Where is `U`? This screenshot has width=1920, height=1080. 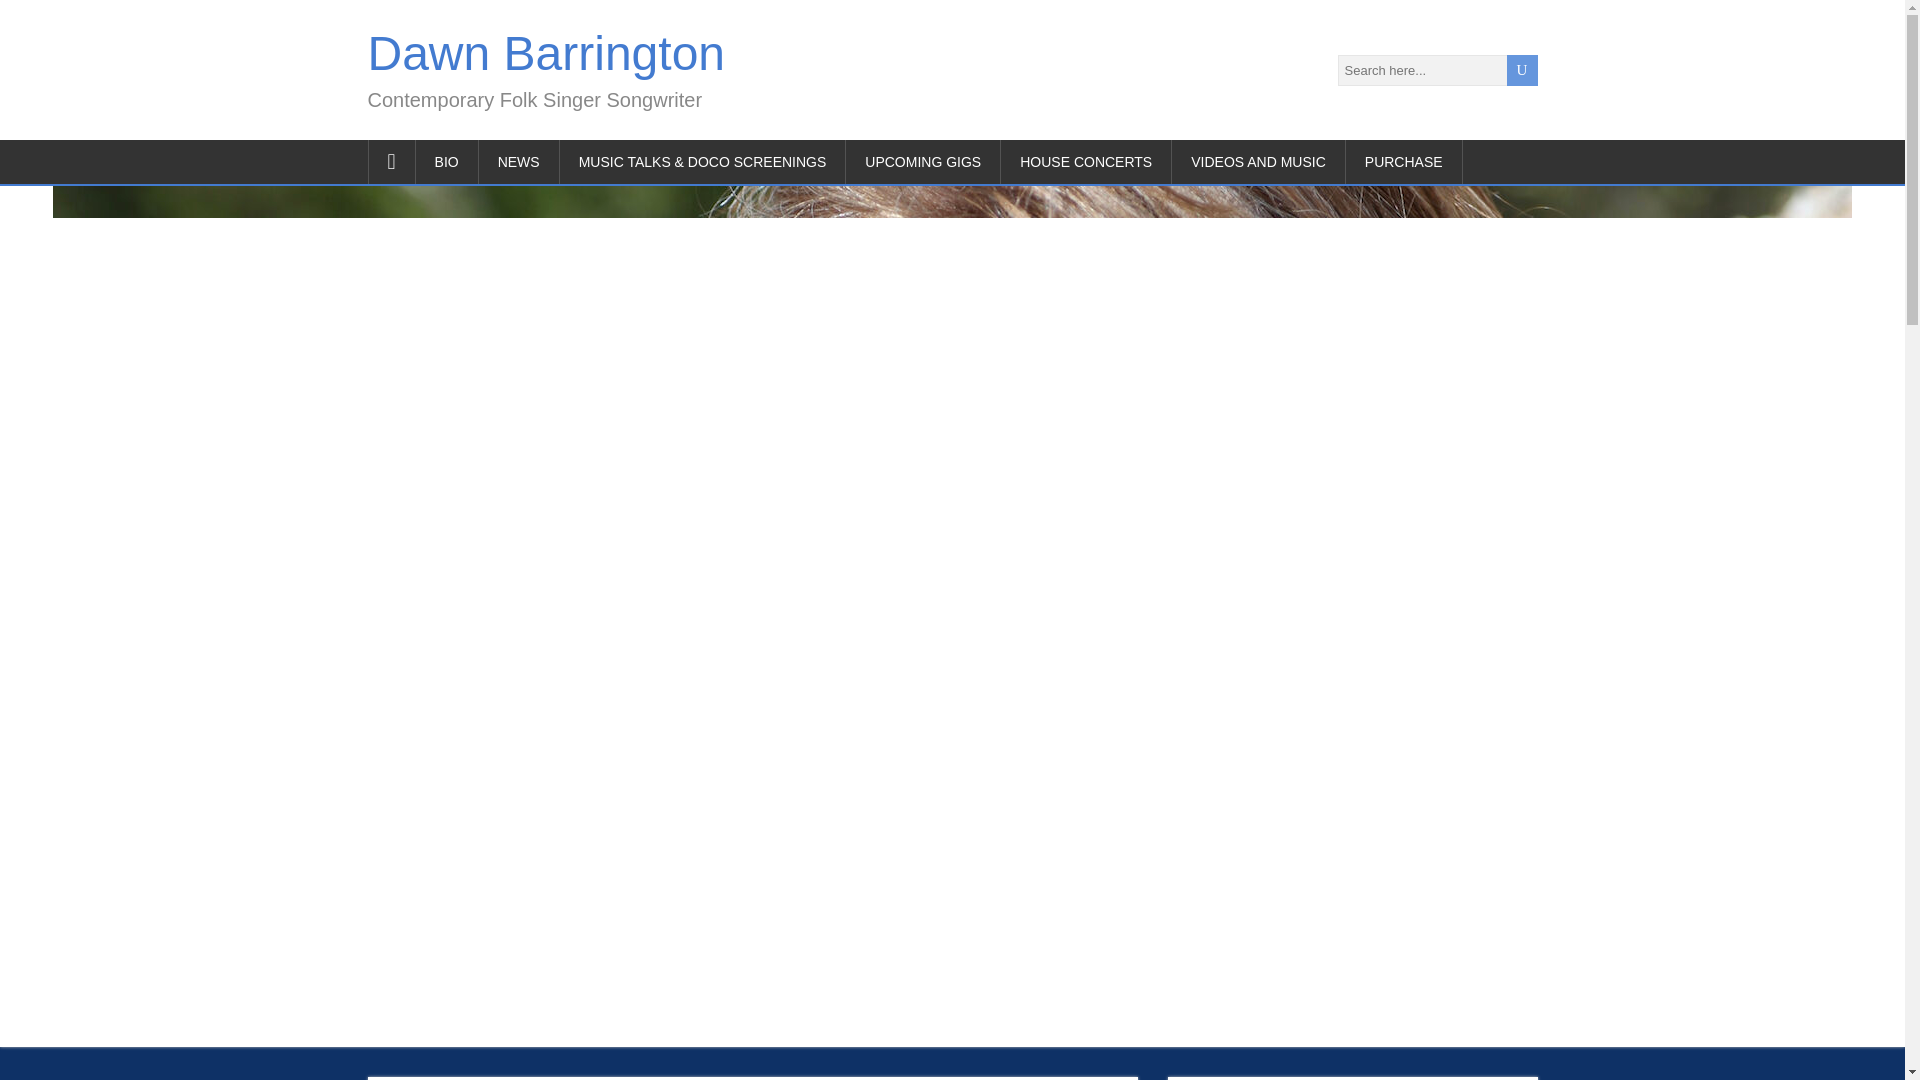 U is located at coordinates (1521, 70).